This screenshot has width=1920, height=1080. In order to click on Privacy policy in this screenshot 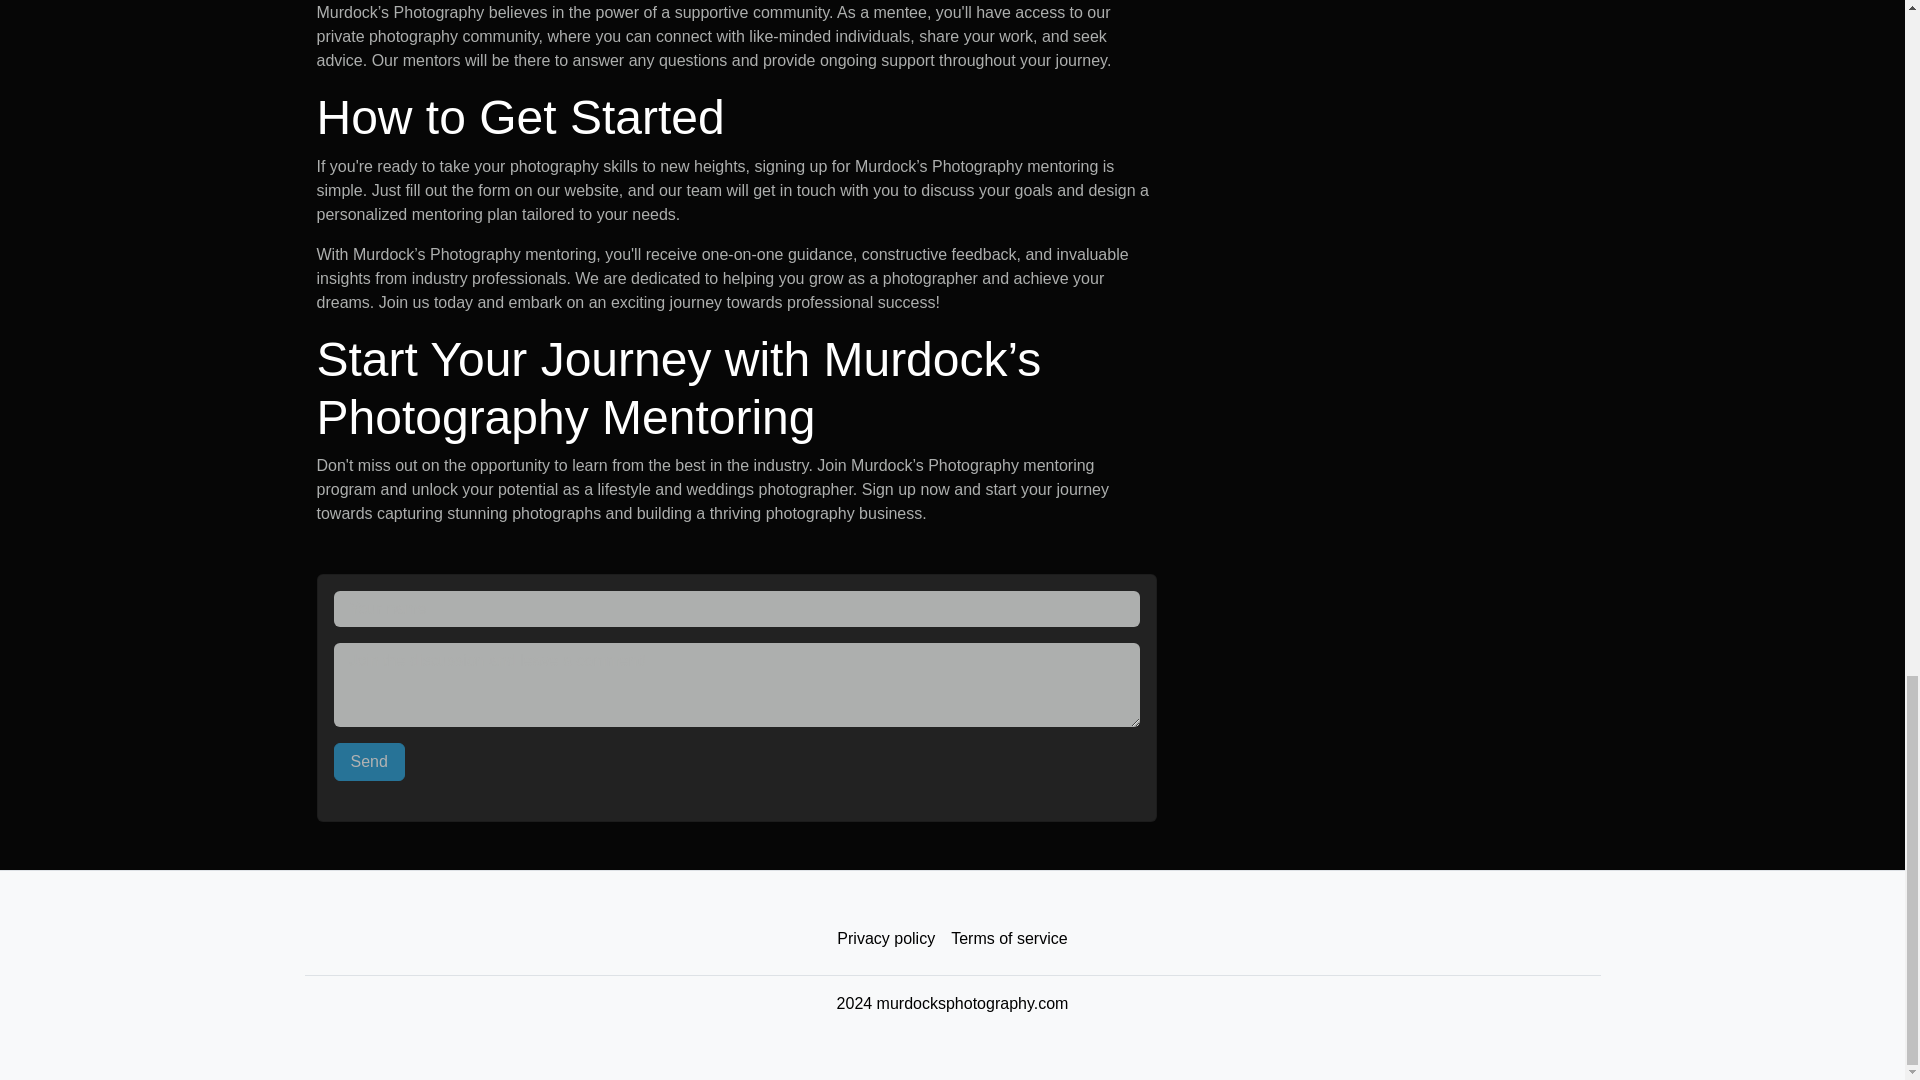, I will do `click(886, 939)`.